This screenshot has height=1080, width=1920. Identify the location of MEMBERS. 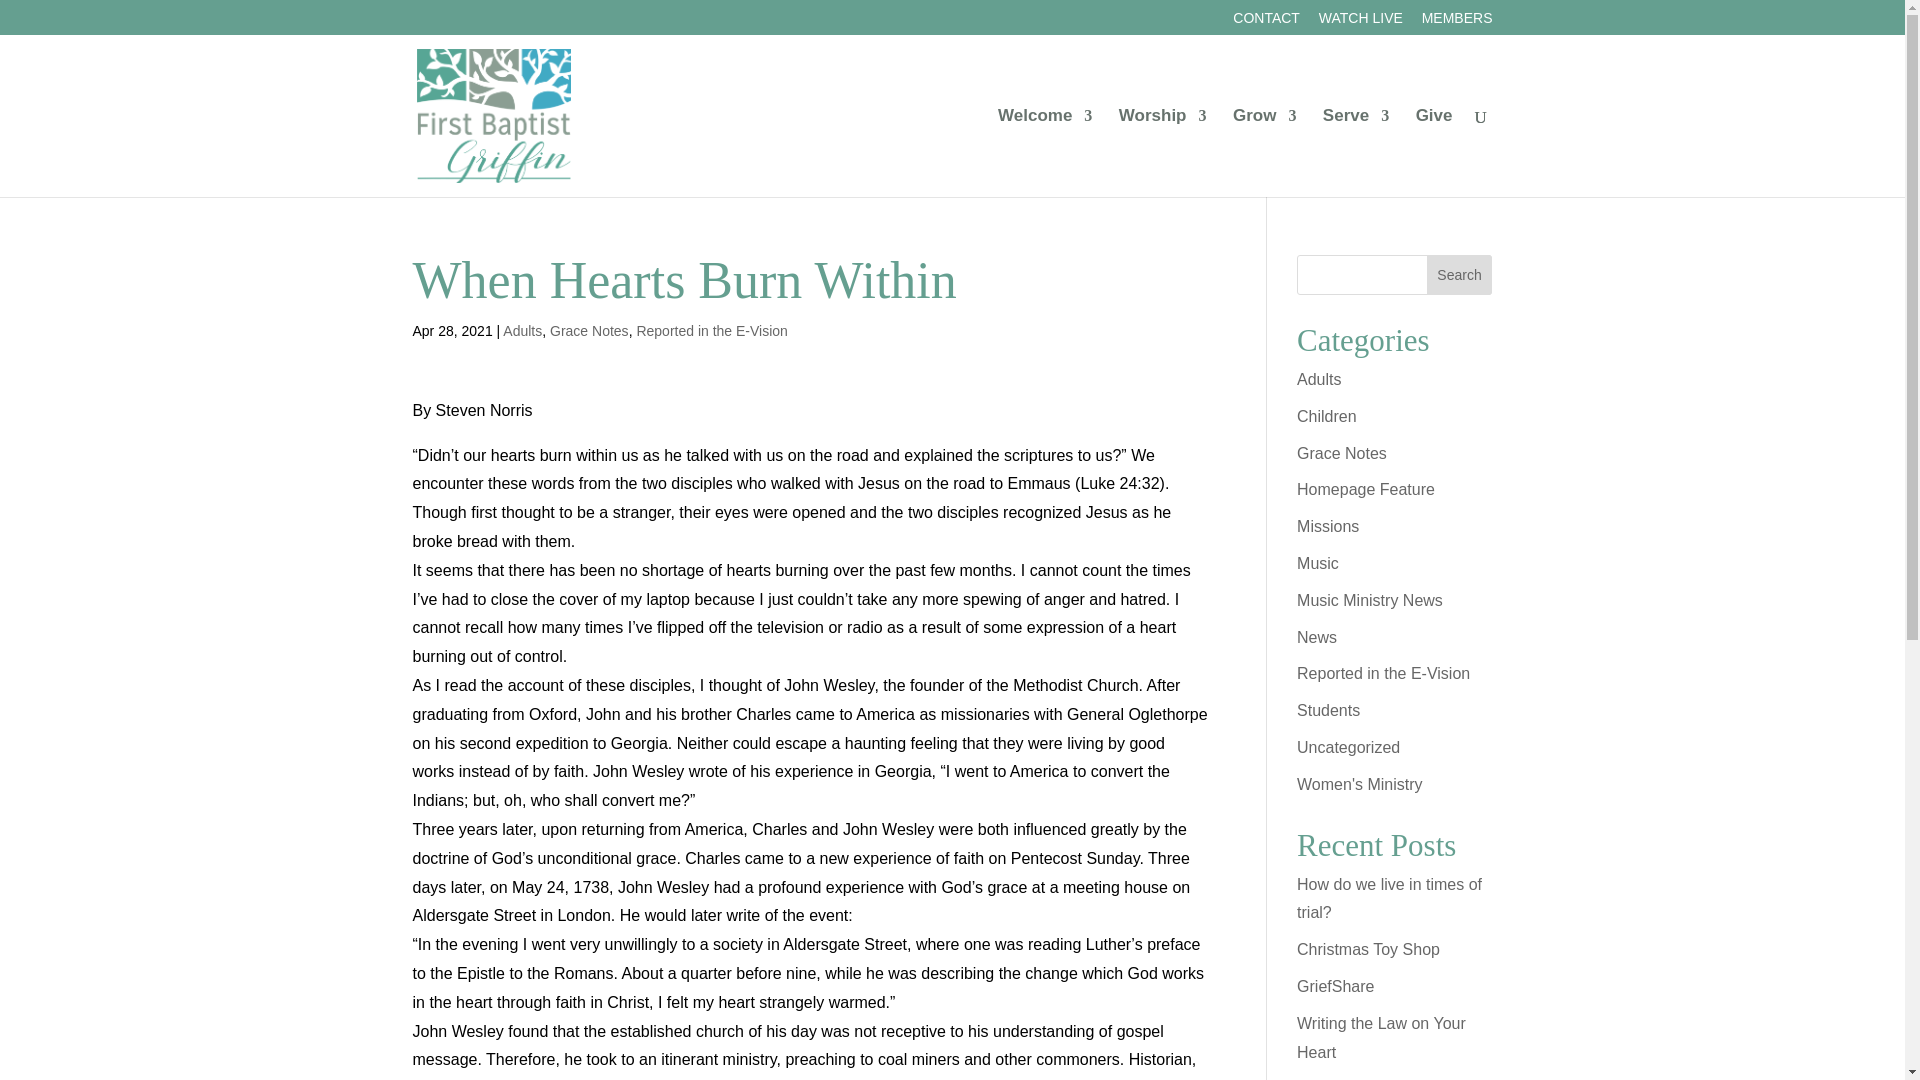
(1458, 22).